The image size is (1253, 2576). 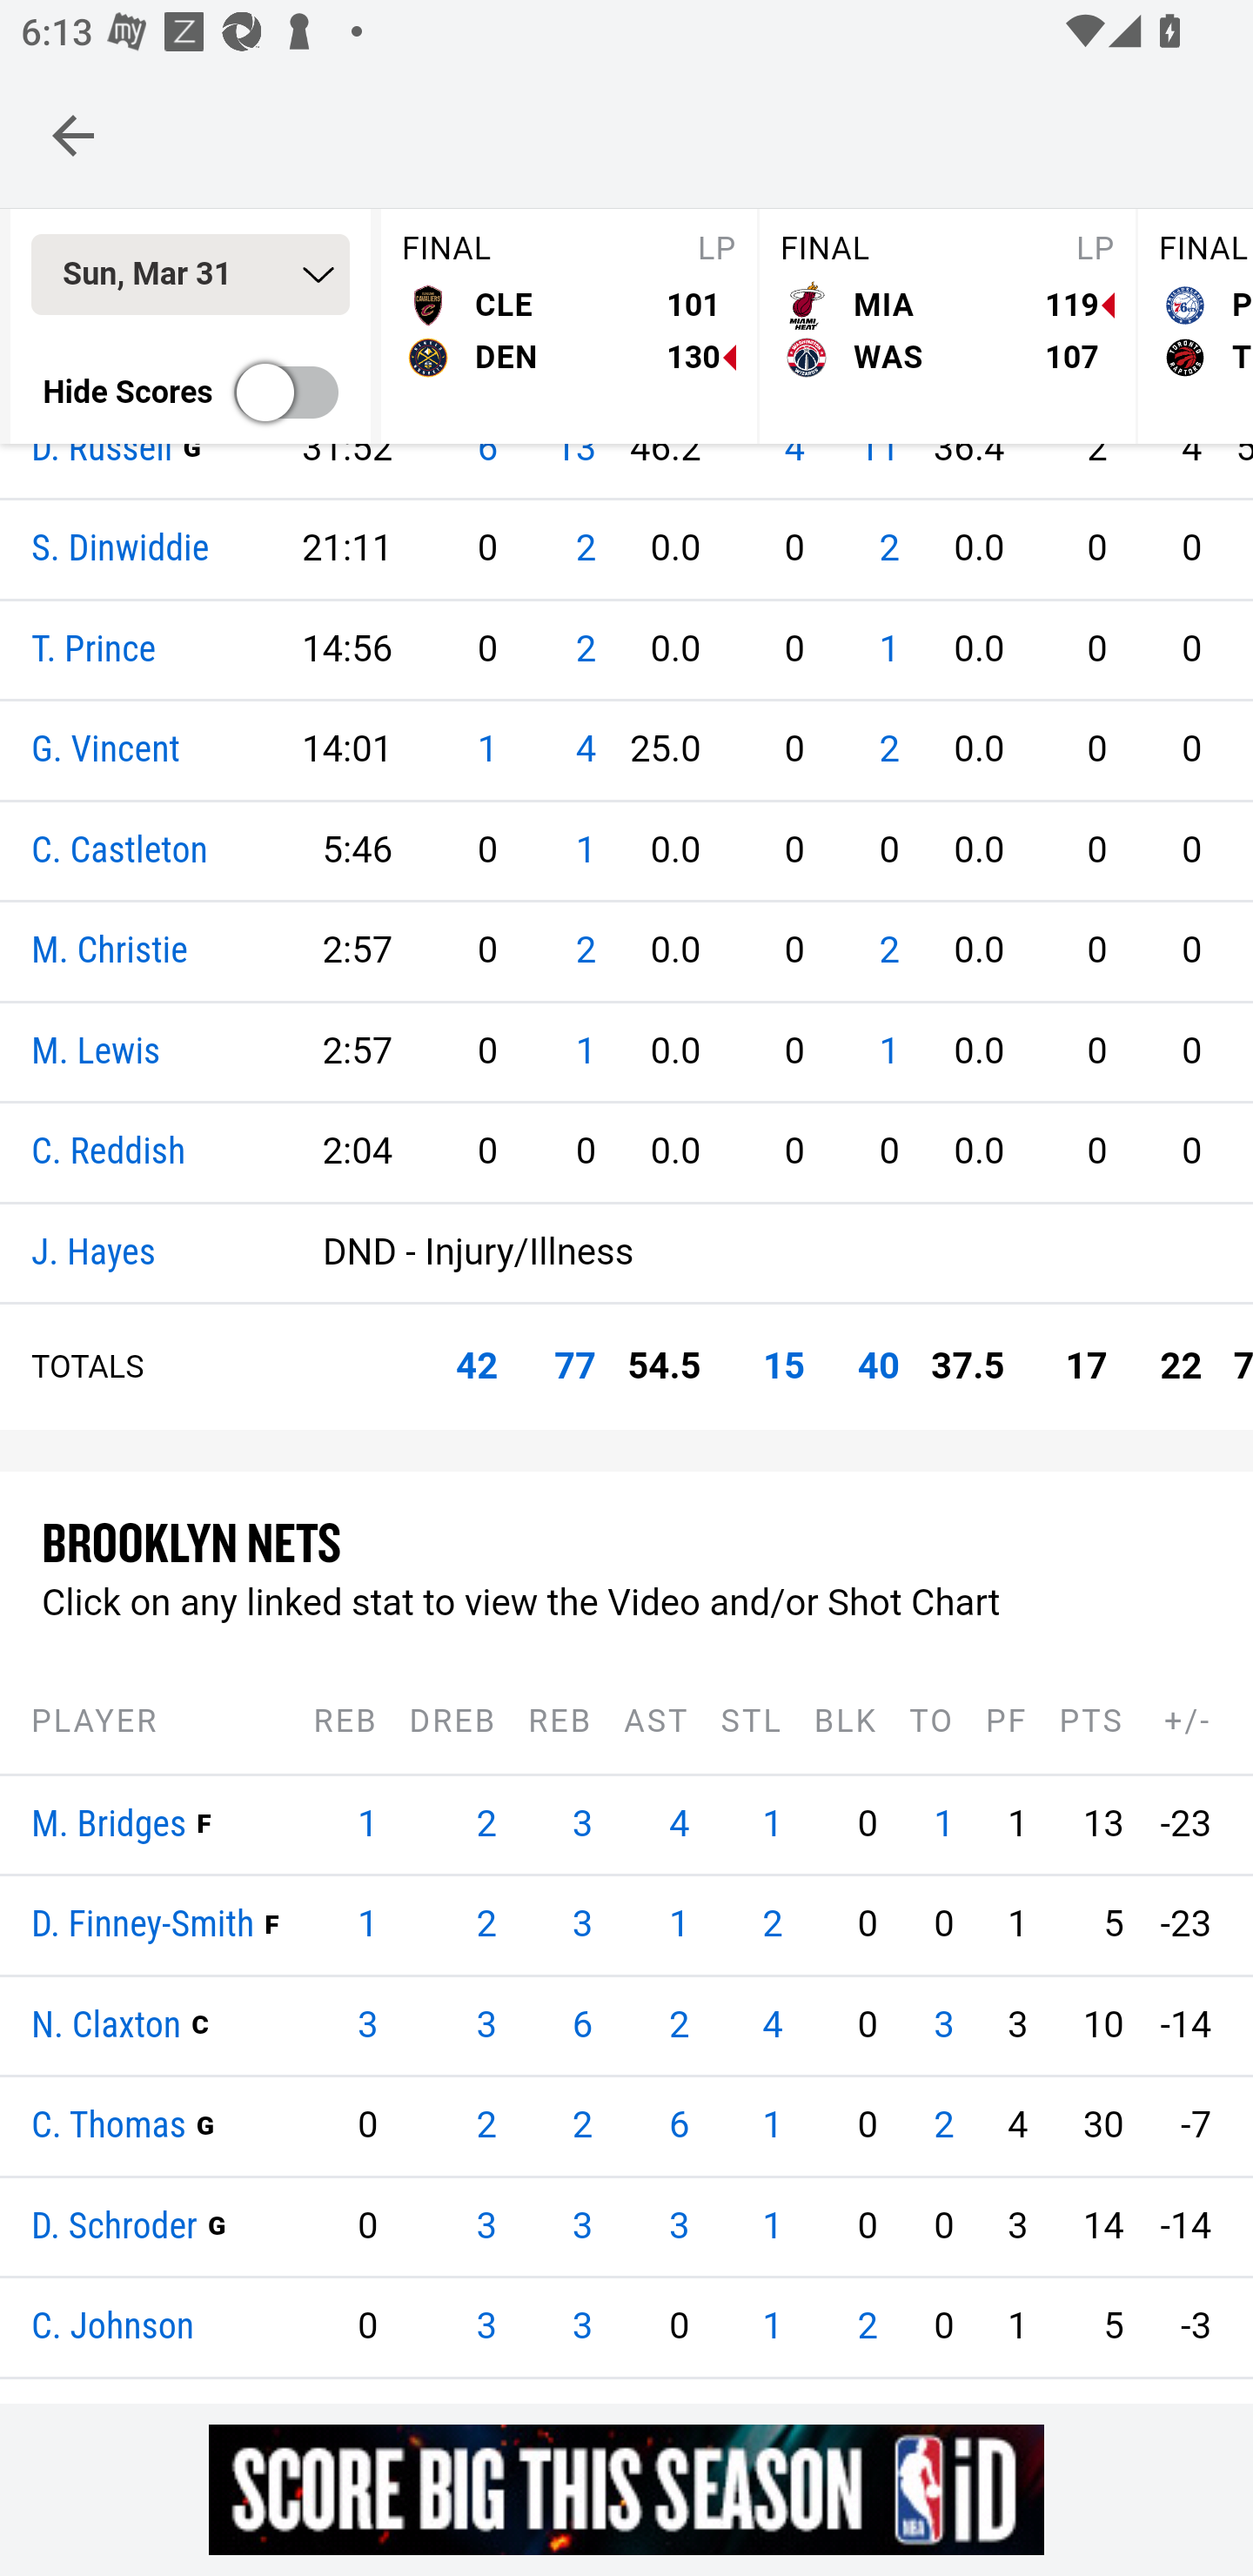 I want to click on 1, so click(x=943, y=1825).